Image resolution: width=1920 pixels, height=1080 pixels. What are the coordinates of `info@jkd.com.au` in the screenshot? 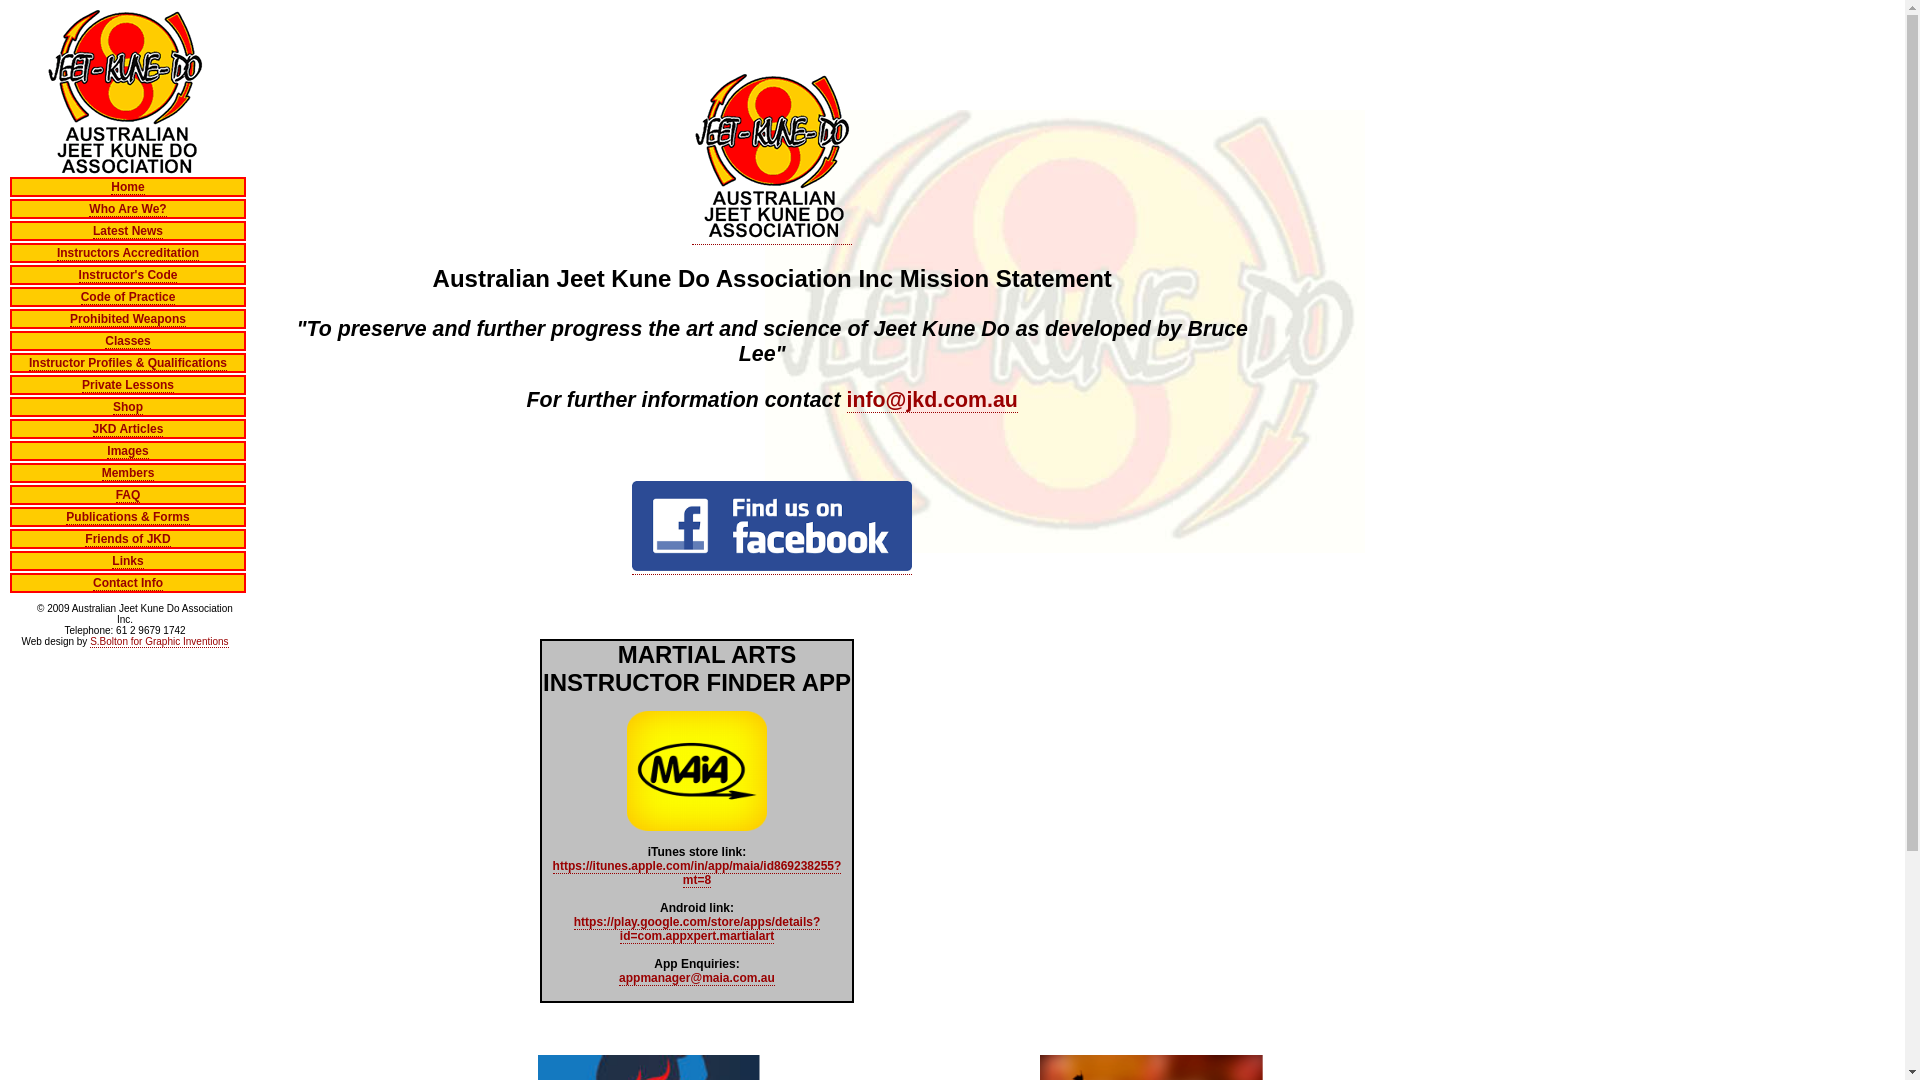 It's located at (932, 400).